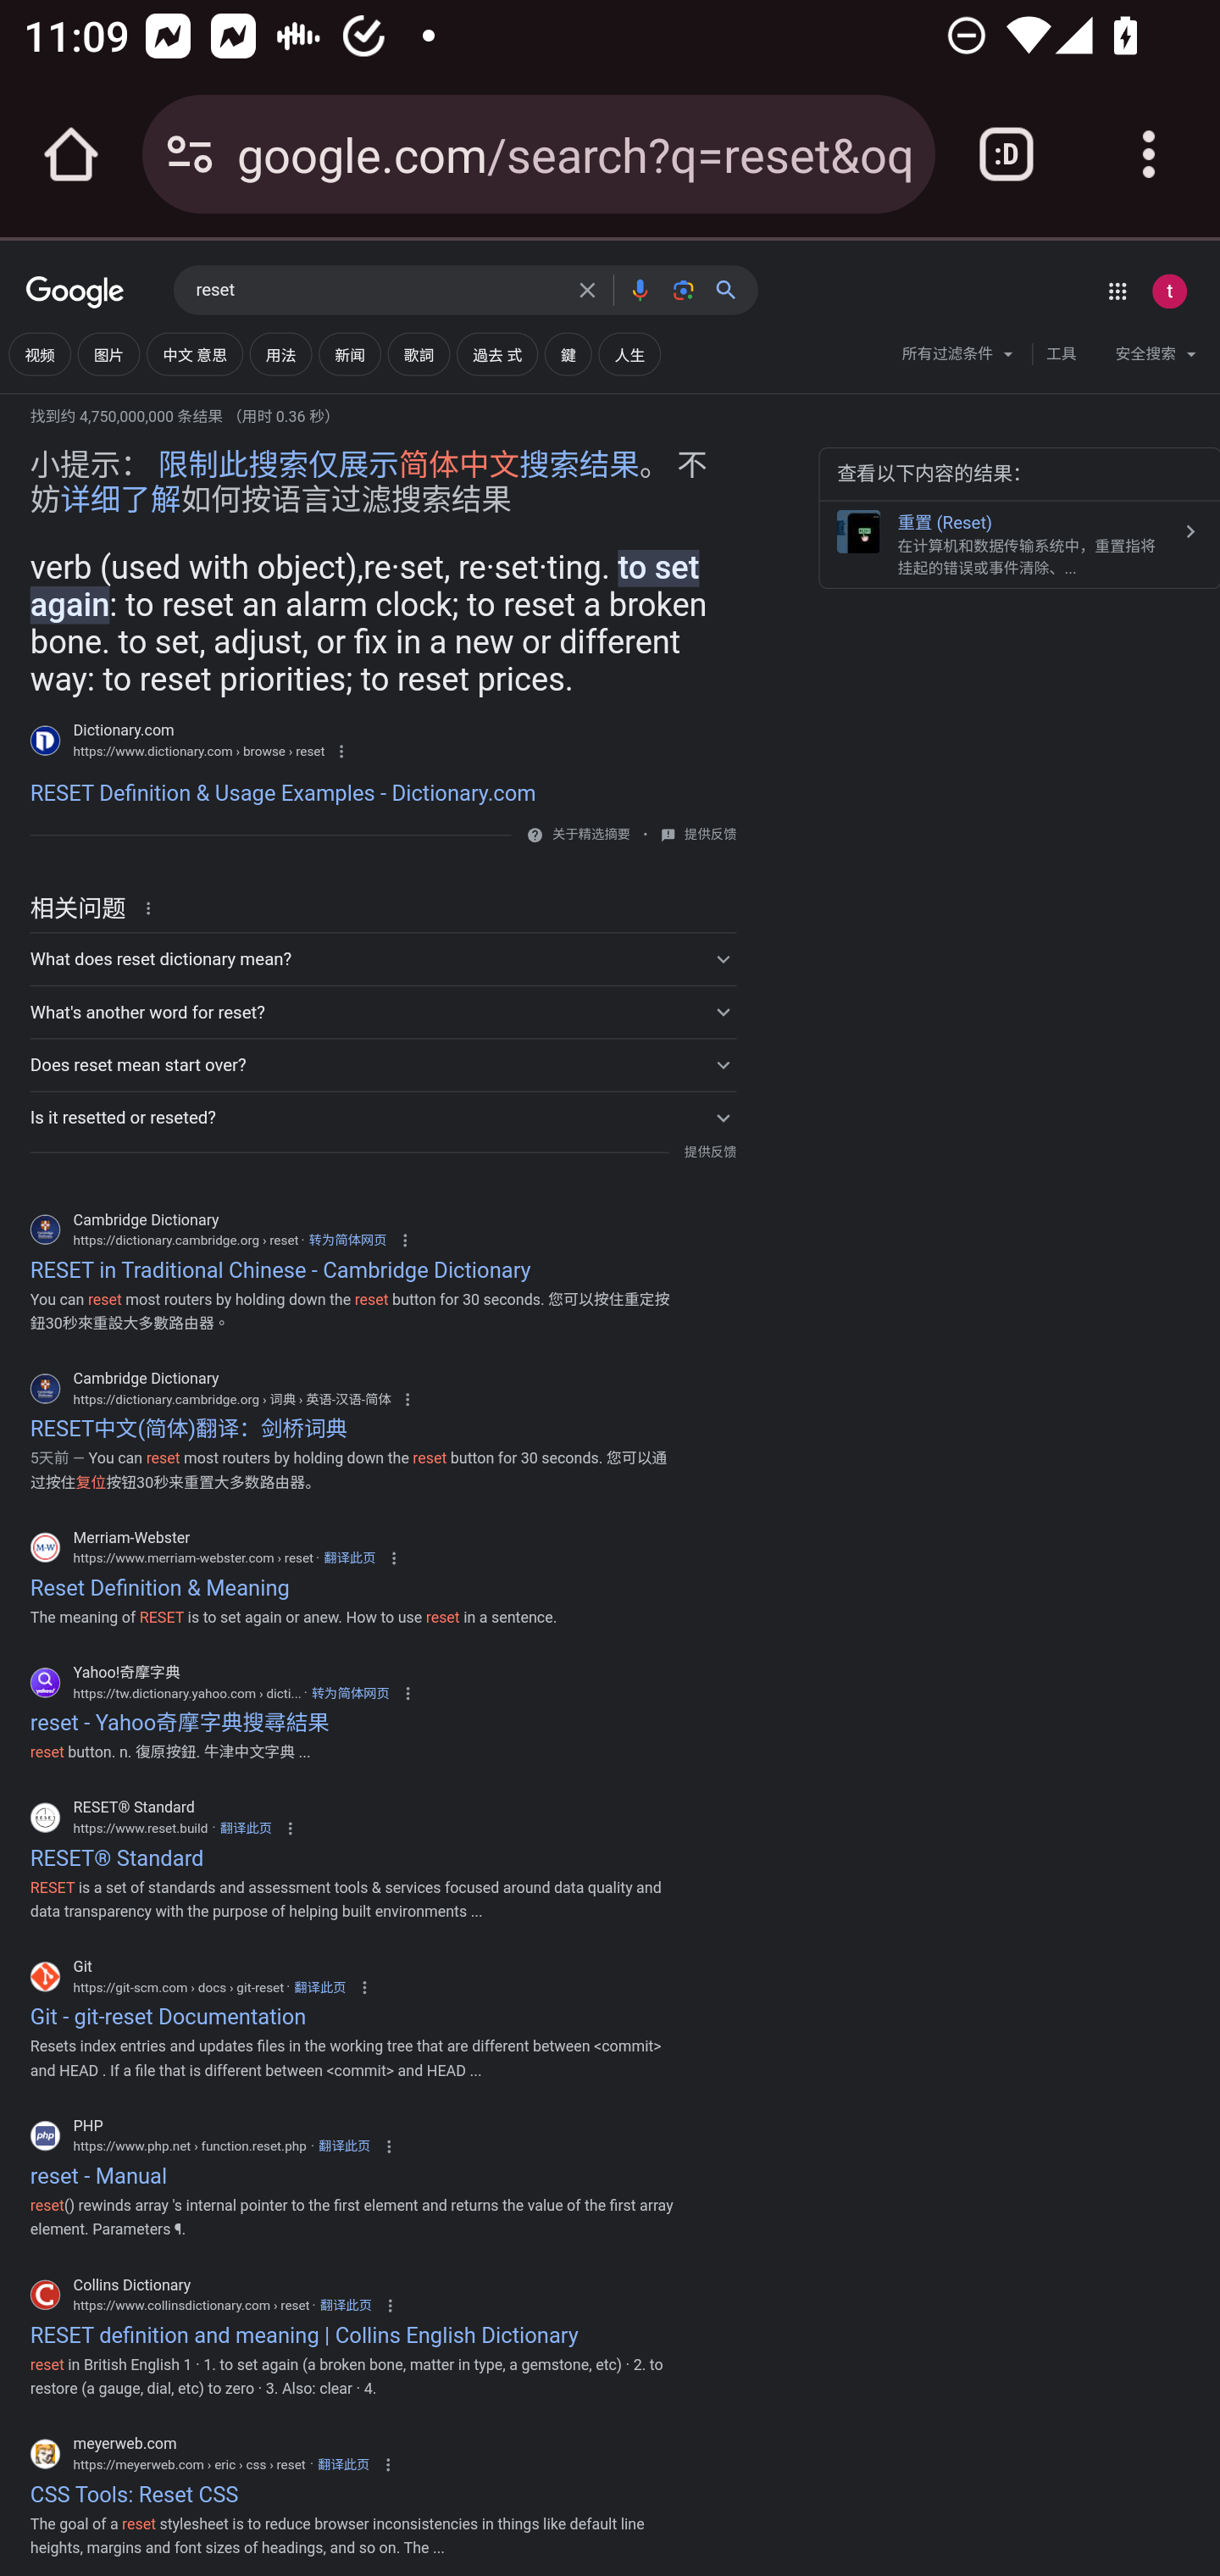 The image size is (1220, 2576). What do you see at coordinates (378, 291) in the screenshot?
I see `reset` at bounding box center [378, 291].